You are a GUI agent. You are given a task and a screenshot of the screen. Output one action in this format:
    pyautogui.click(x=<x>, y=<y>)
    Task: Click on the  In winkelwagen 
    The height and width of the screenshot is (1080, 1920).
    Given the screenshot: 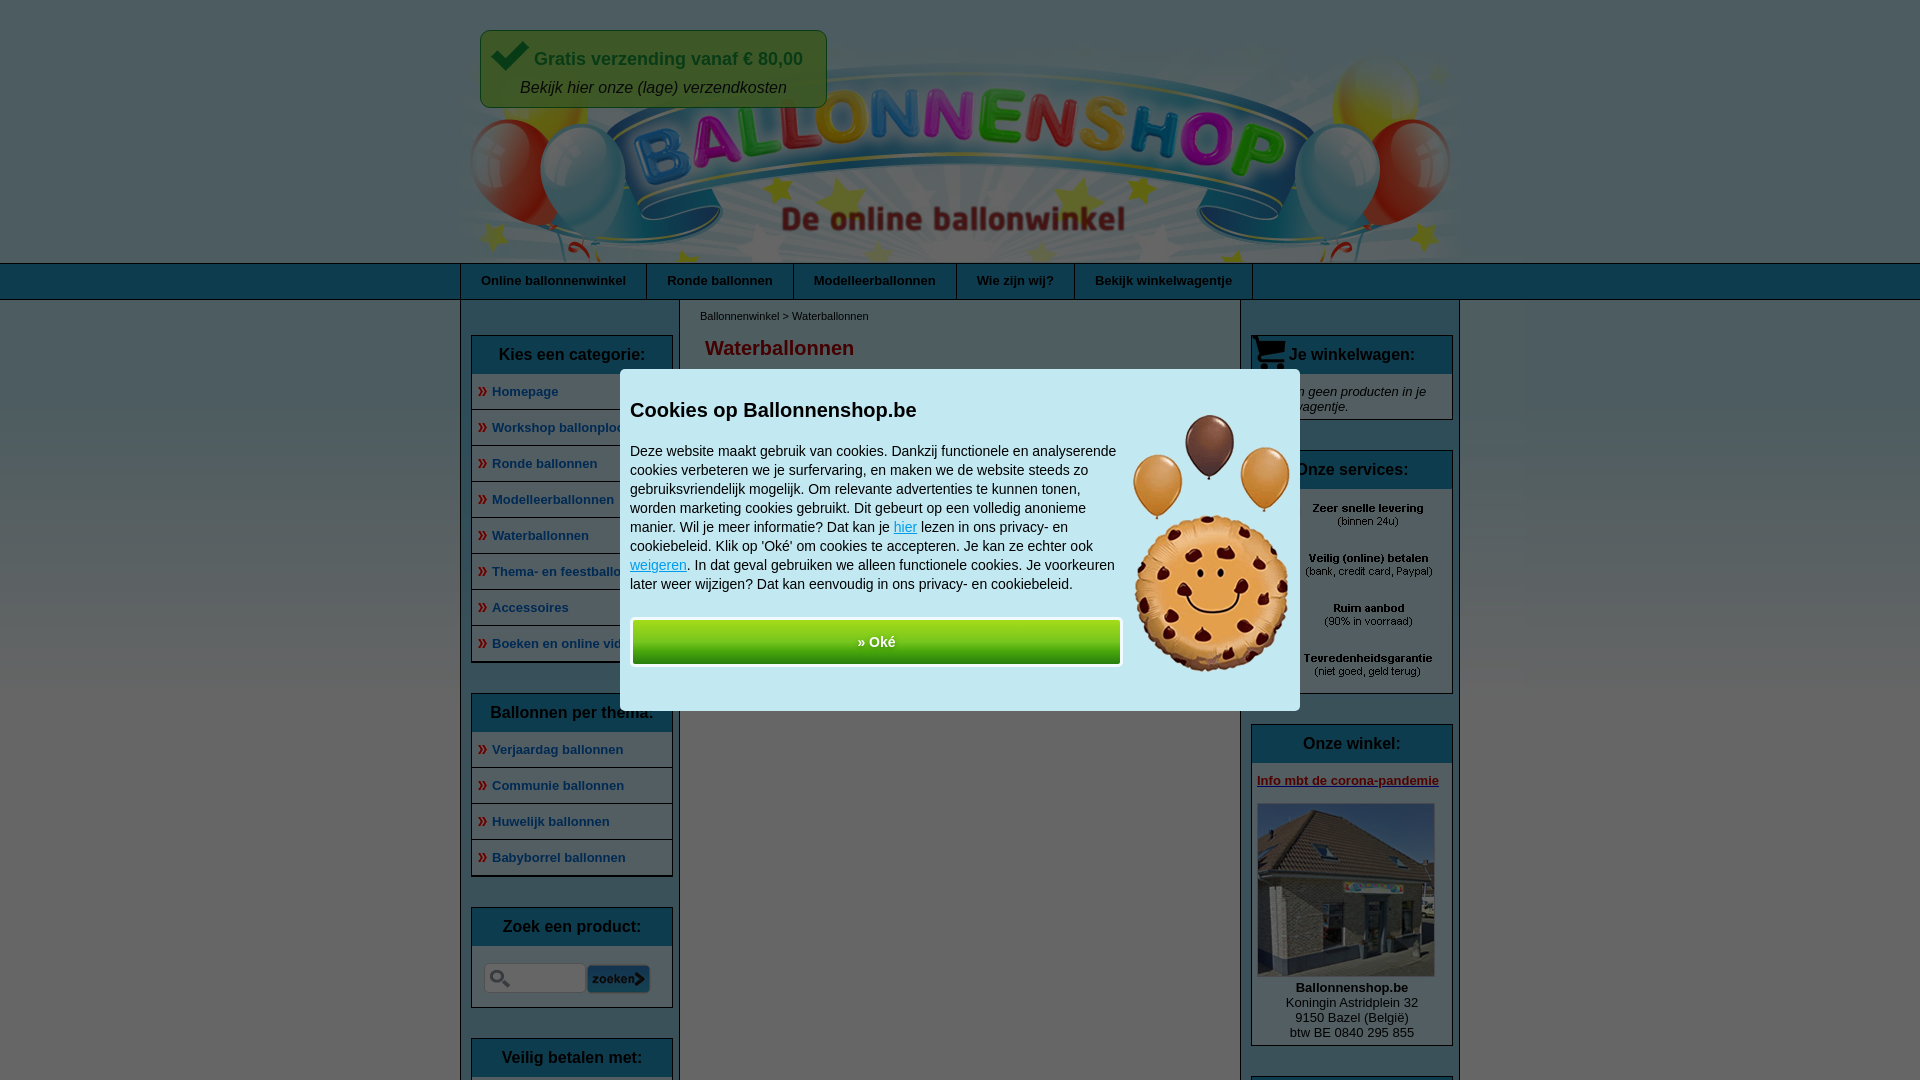 What is the action you would take?
    pyautogui.click(x=1028, y=606)
    